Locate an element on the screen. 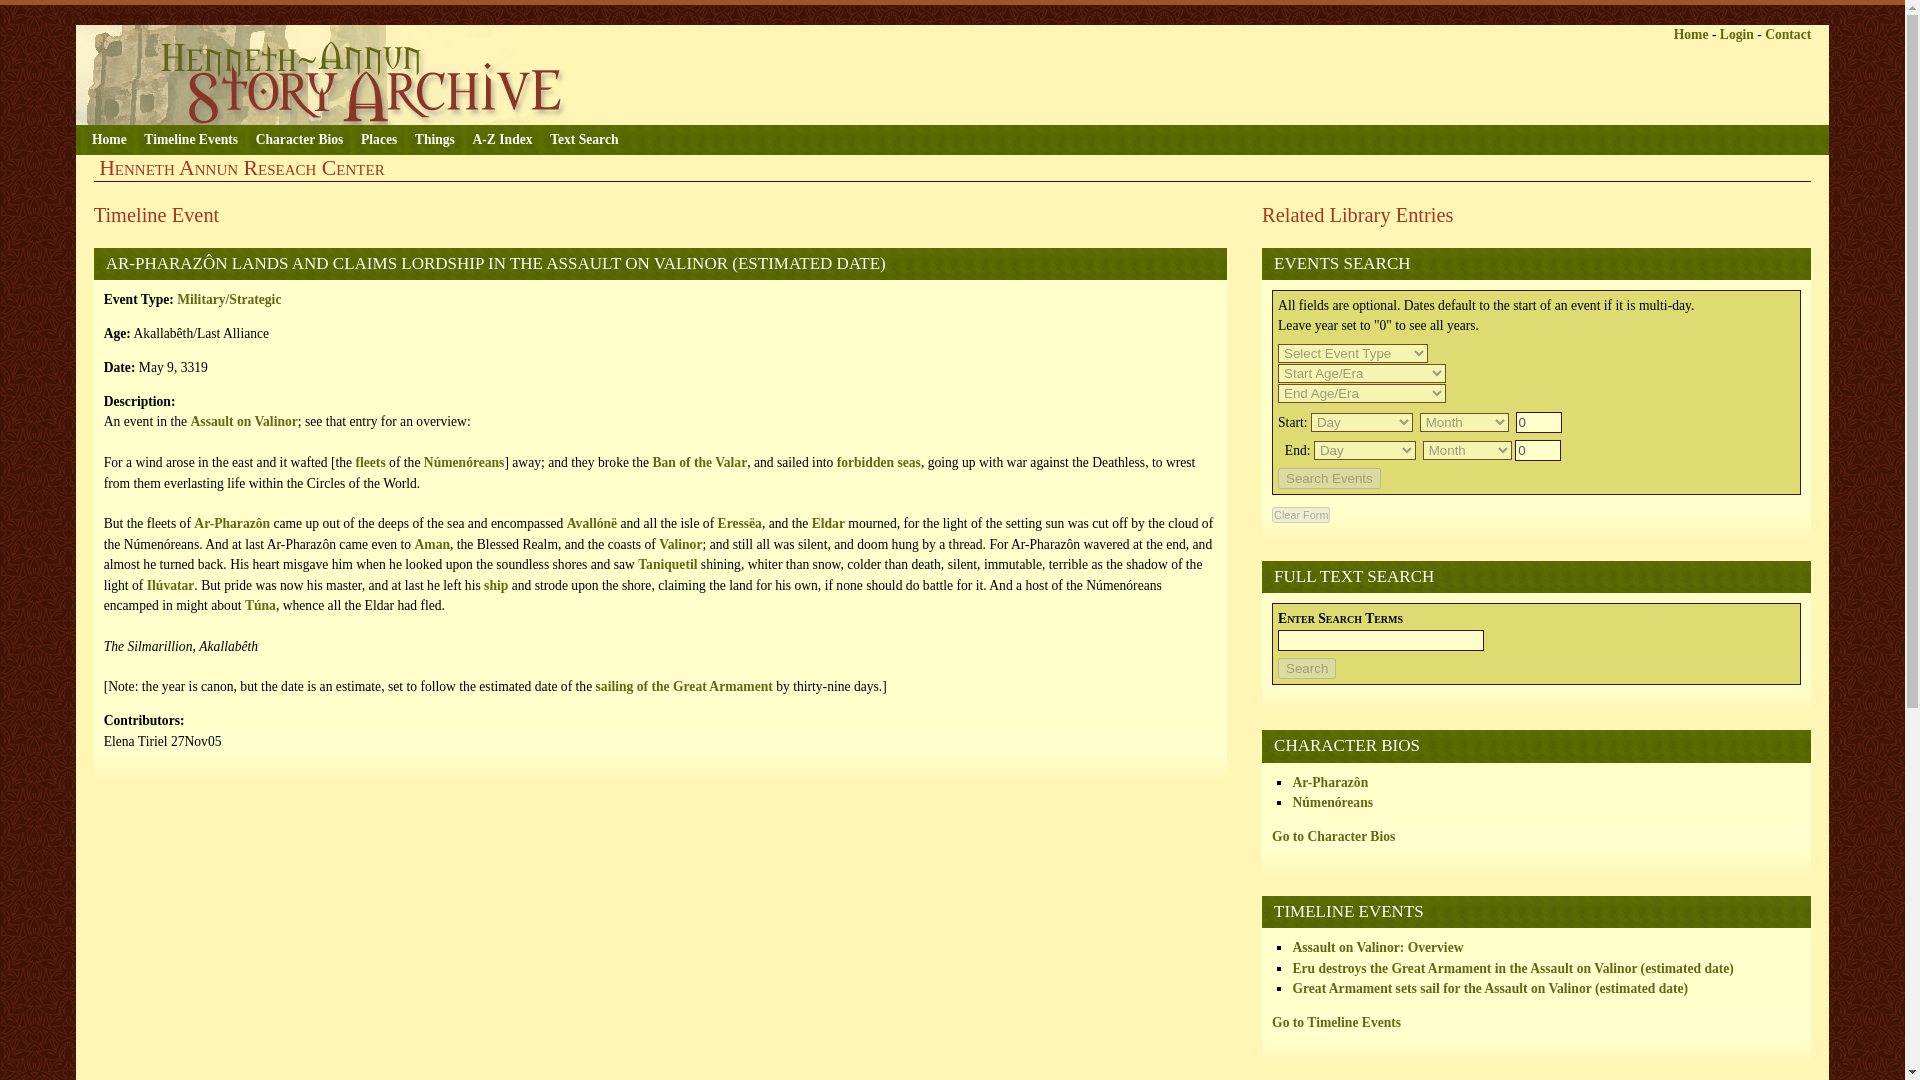  Skip to logon is located at coordinates (204, 14).